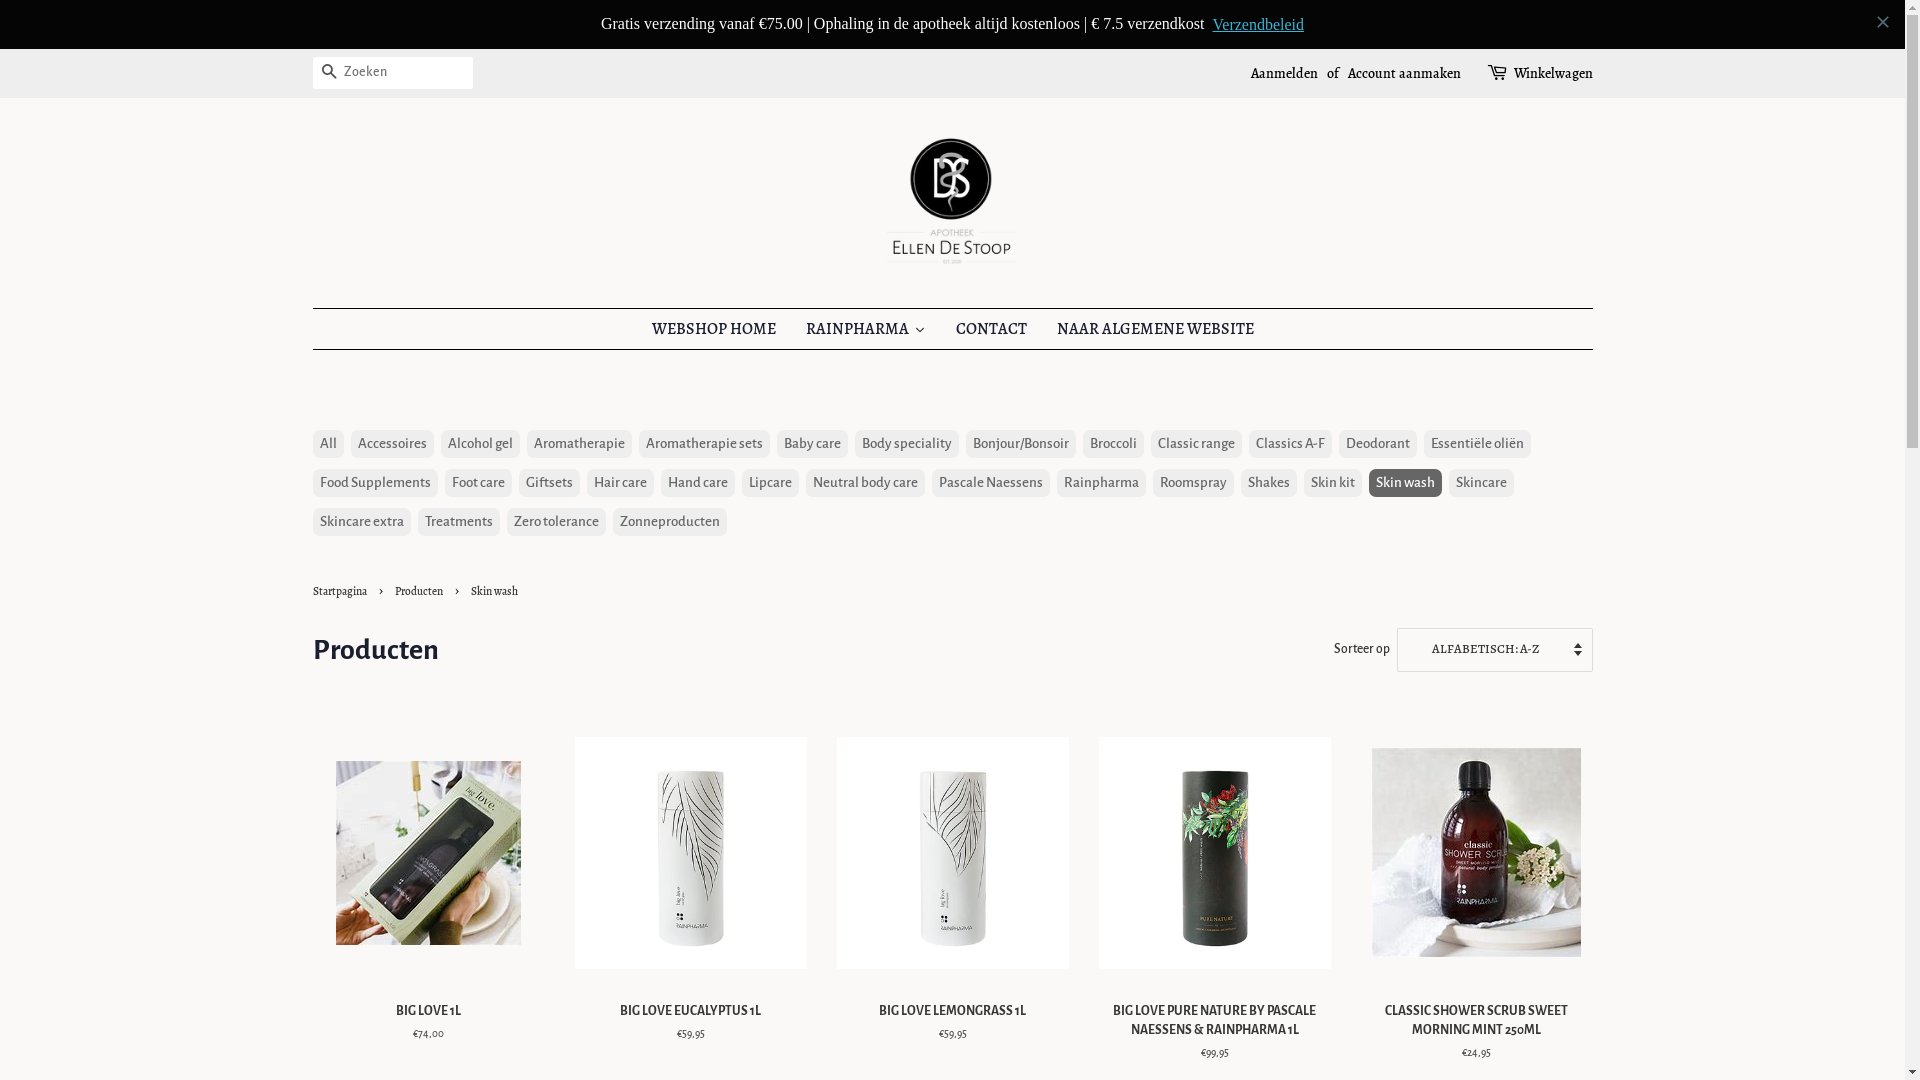 Image resolution: width=1920 pixels, height=1080 pixels. Describe the element at coordinates (865, 280) in the screenshot. I see `RAINPHARMA` at that location.